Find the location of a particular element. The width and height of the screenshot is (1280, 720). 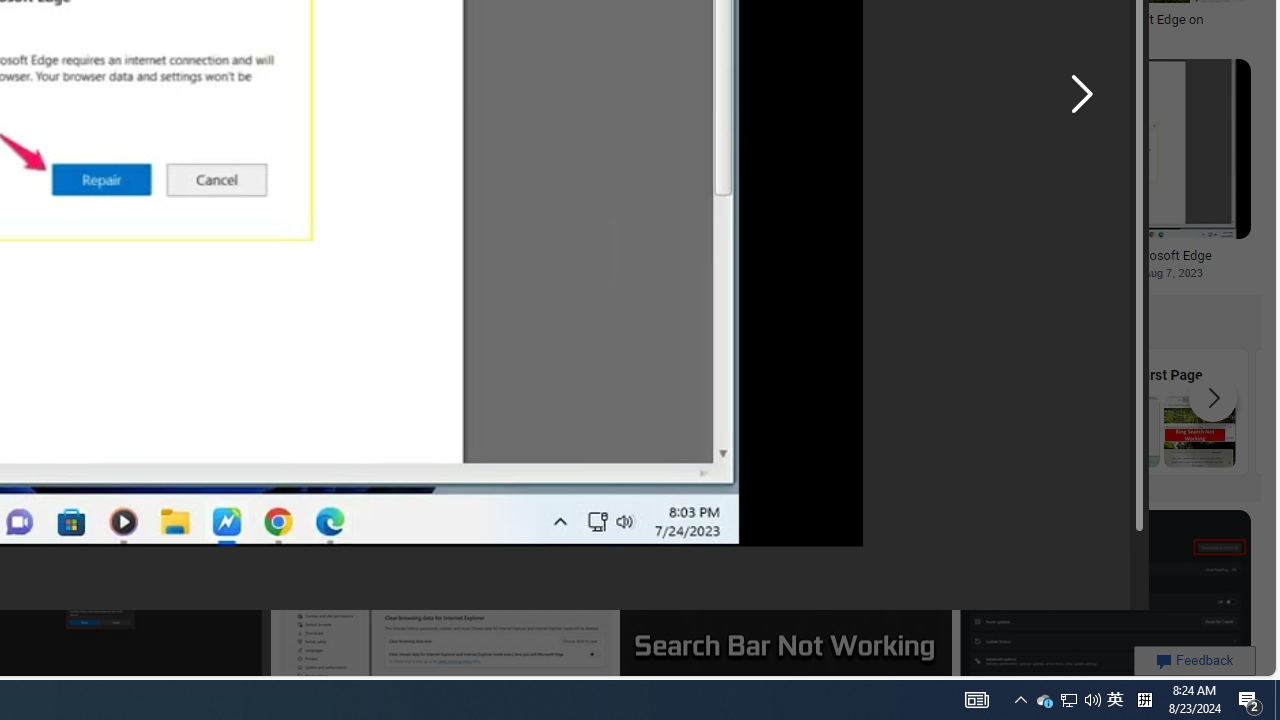

Why First Page is located at coordinates (1162, 411).